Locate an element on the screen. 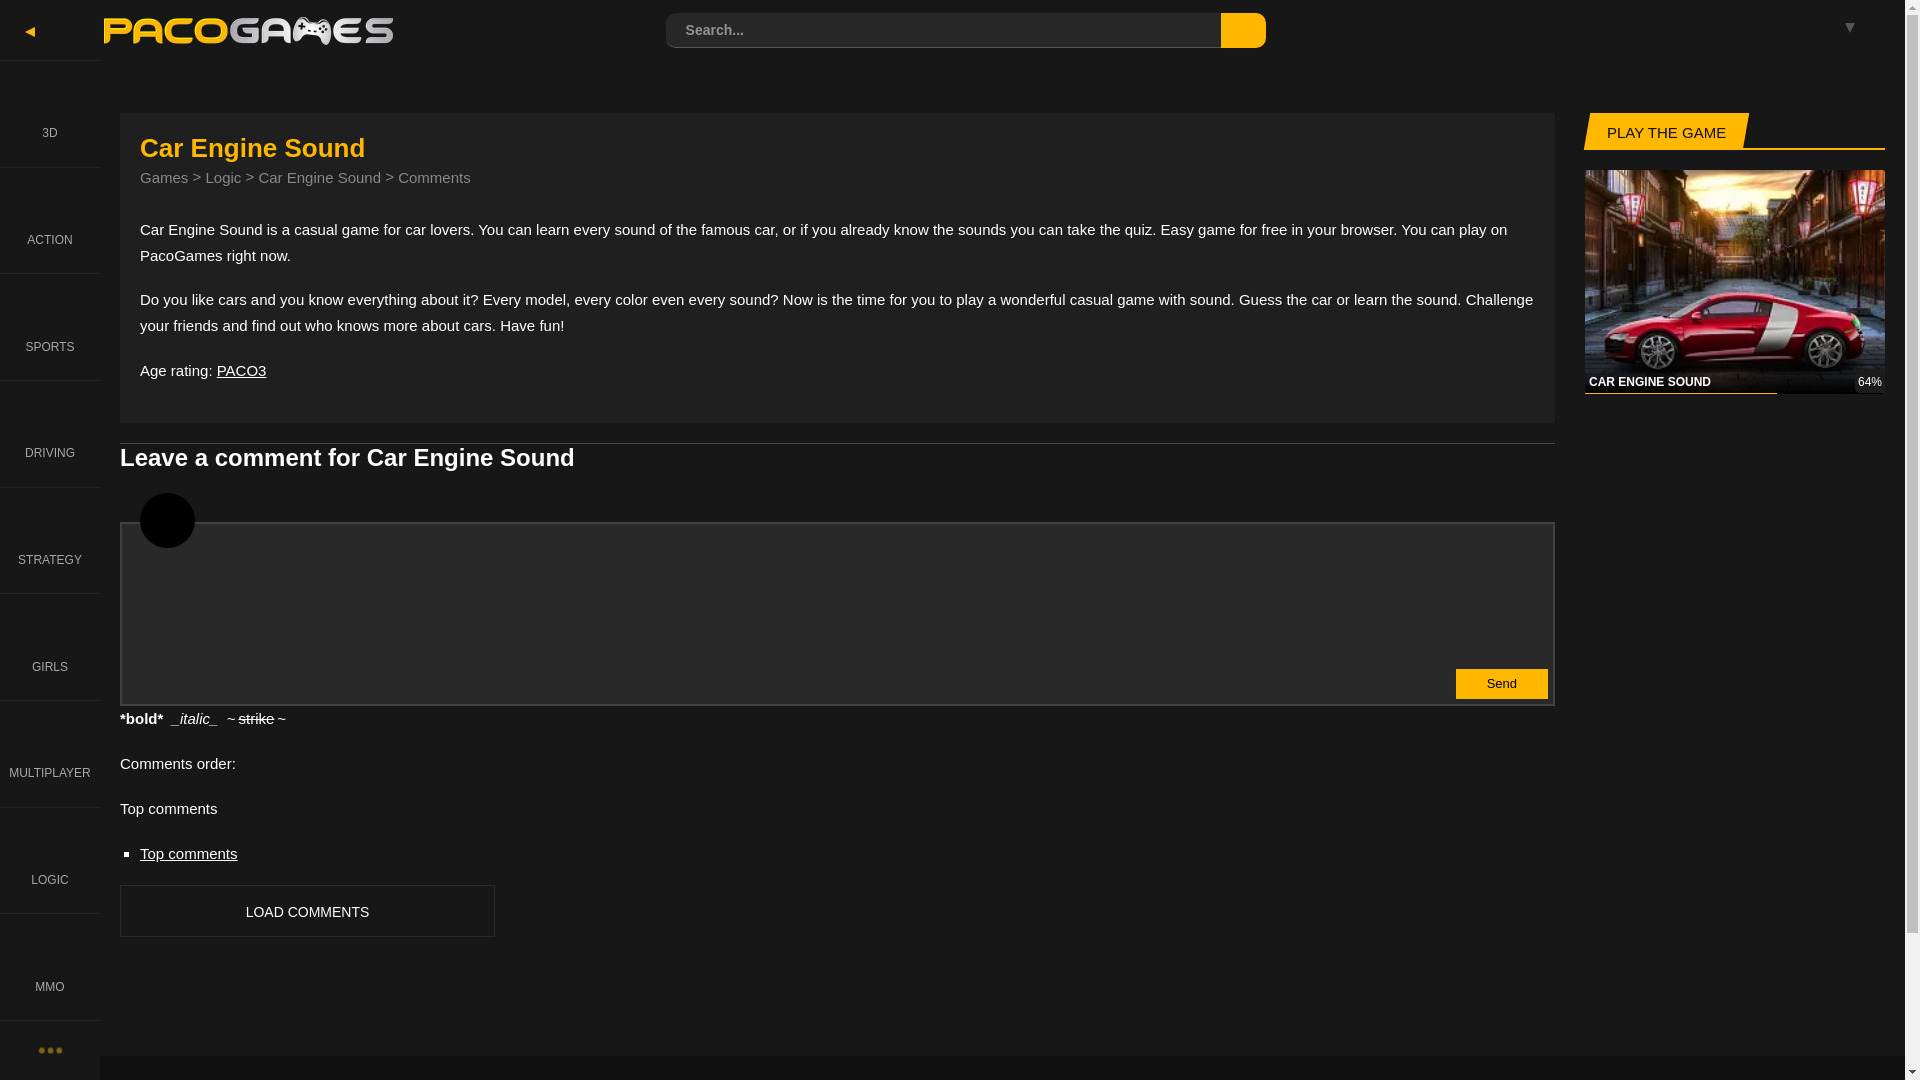  Strategy Games is located at coordinates (50, 540).